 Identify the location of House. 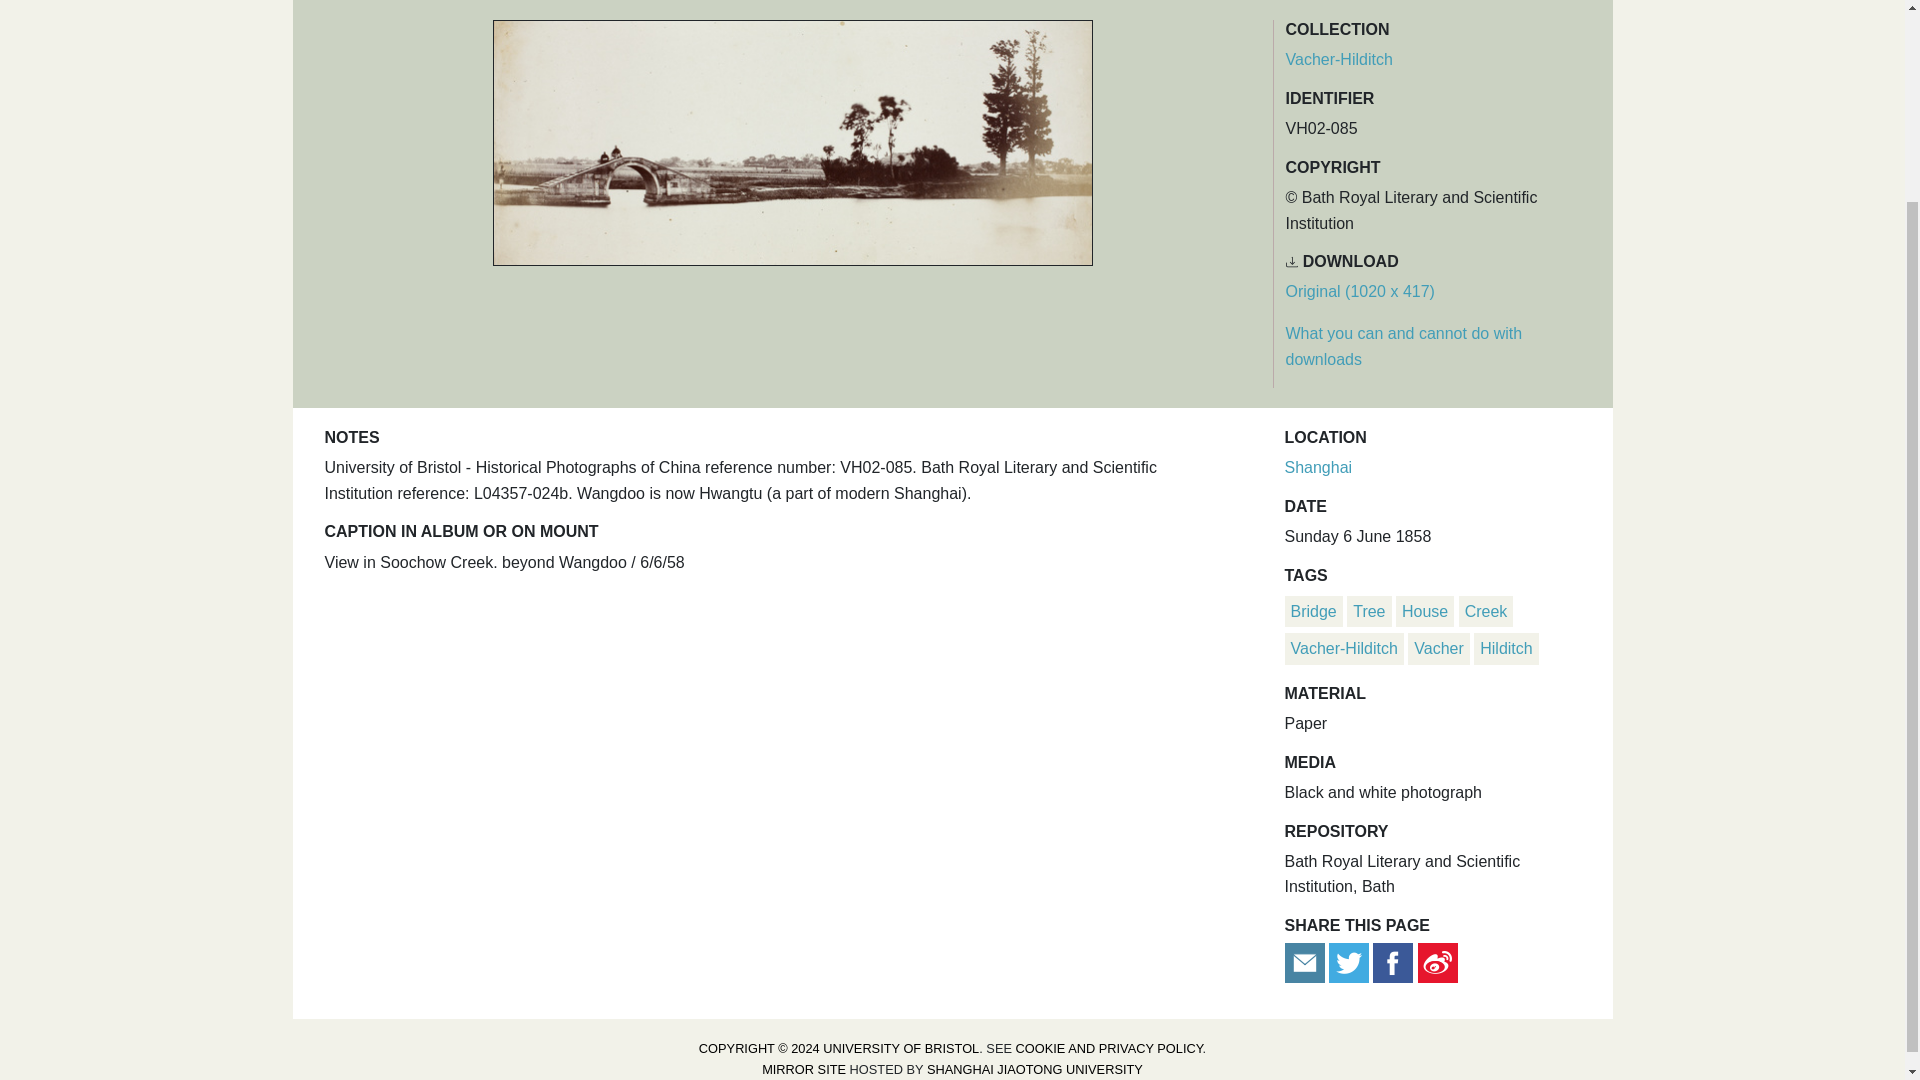
(1424, 610).